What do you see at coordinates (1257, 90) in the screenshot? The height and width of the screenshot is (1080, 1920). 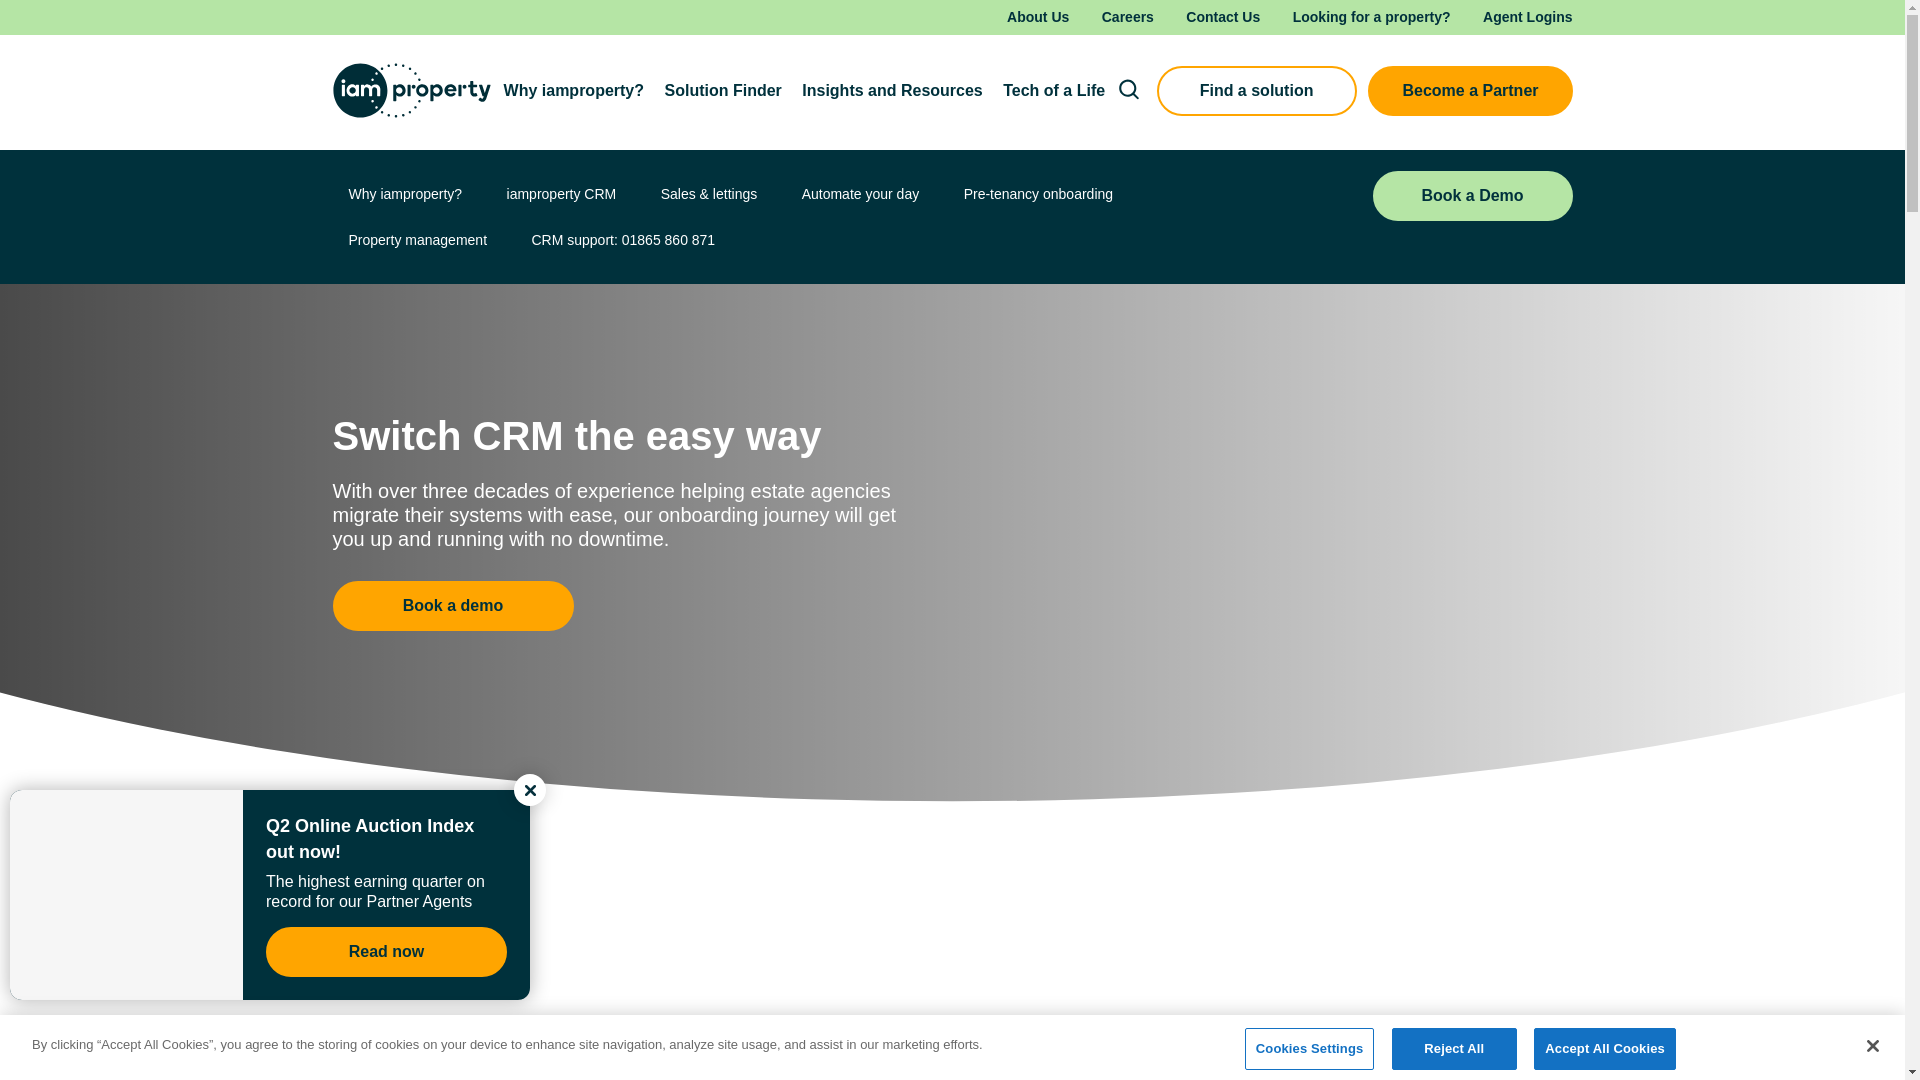 I see `Find a solution` at bounding box center [1257, 90].